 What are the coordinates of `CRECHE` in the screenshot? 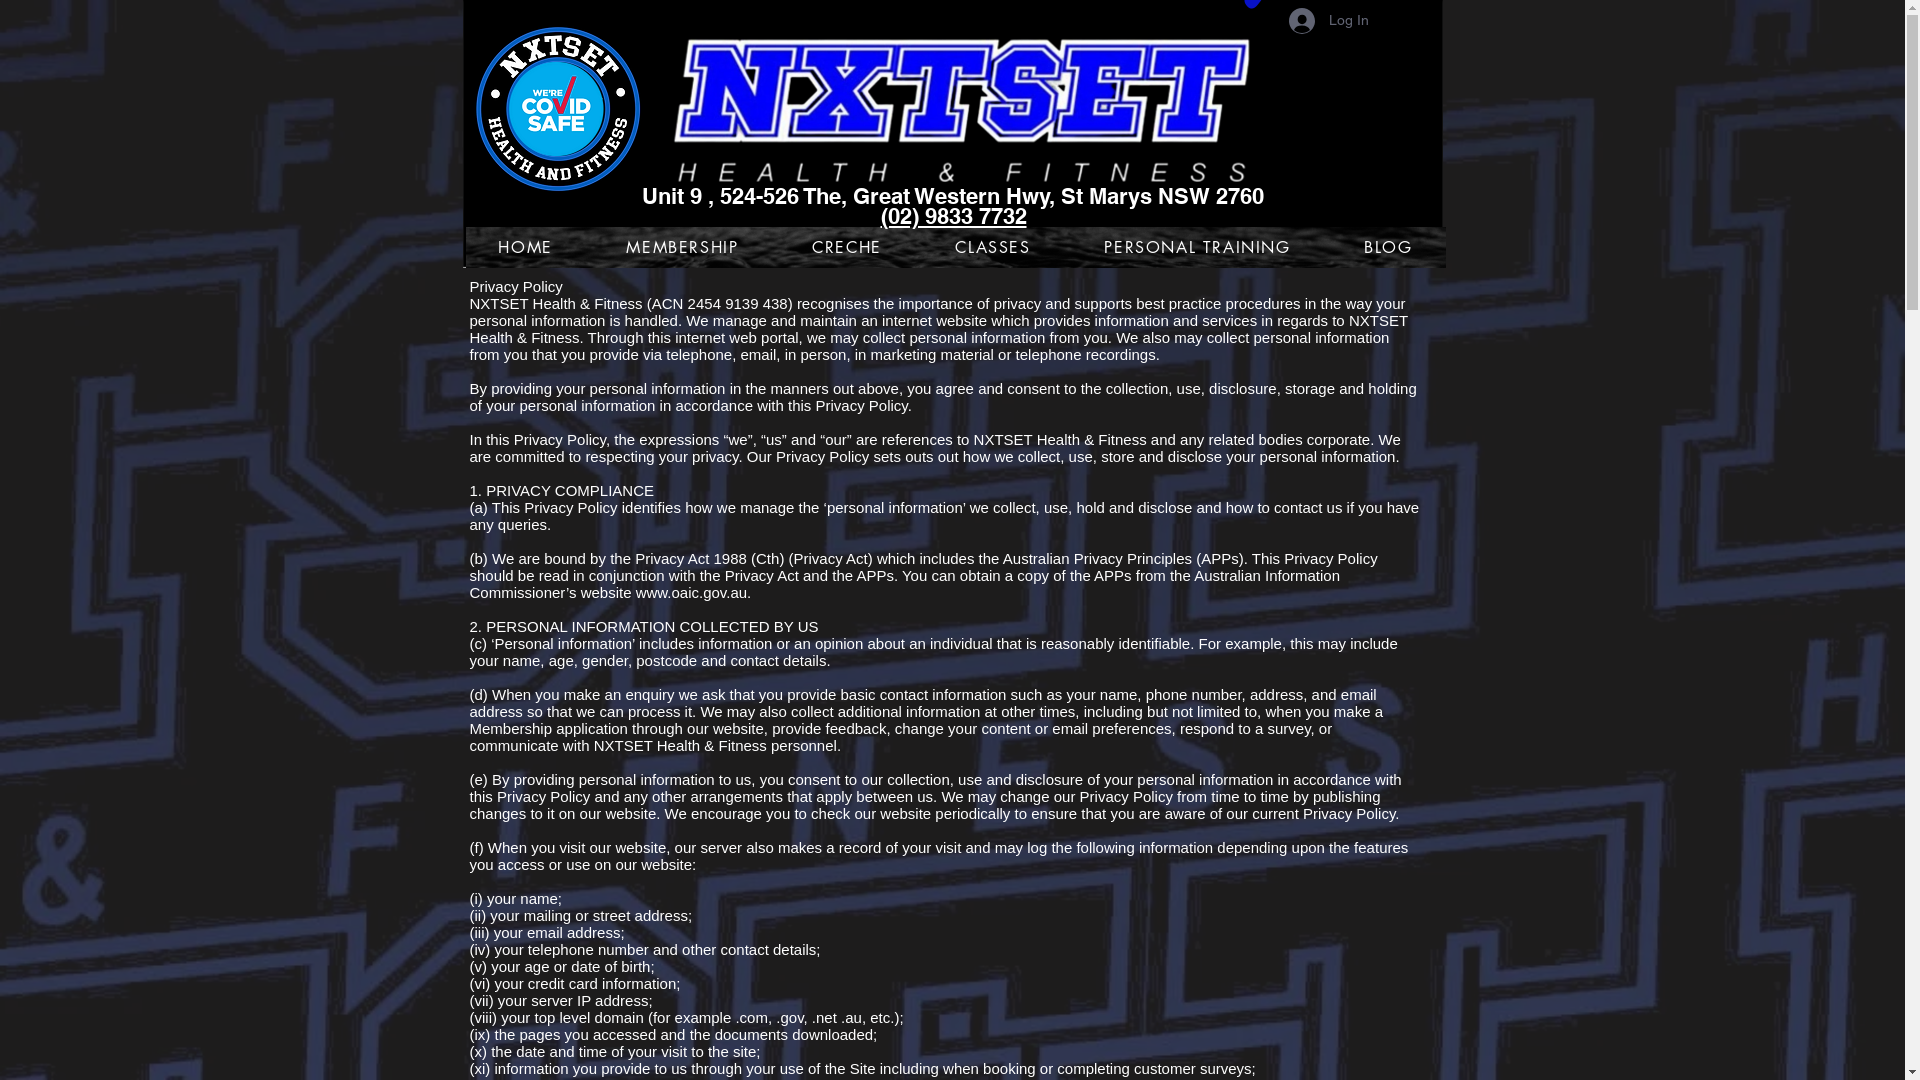 It's located at (846, 248).